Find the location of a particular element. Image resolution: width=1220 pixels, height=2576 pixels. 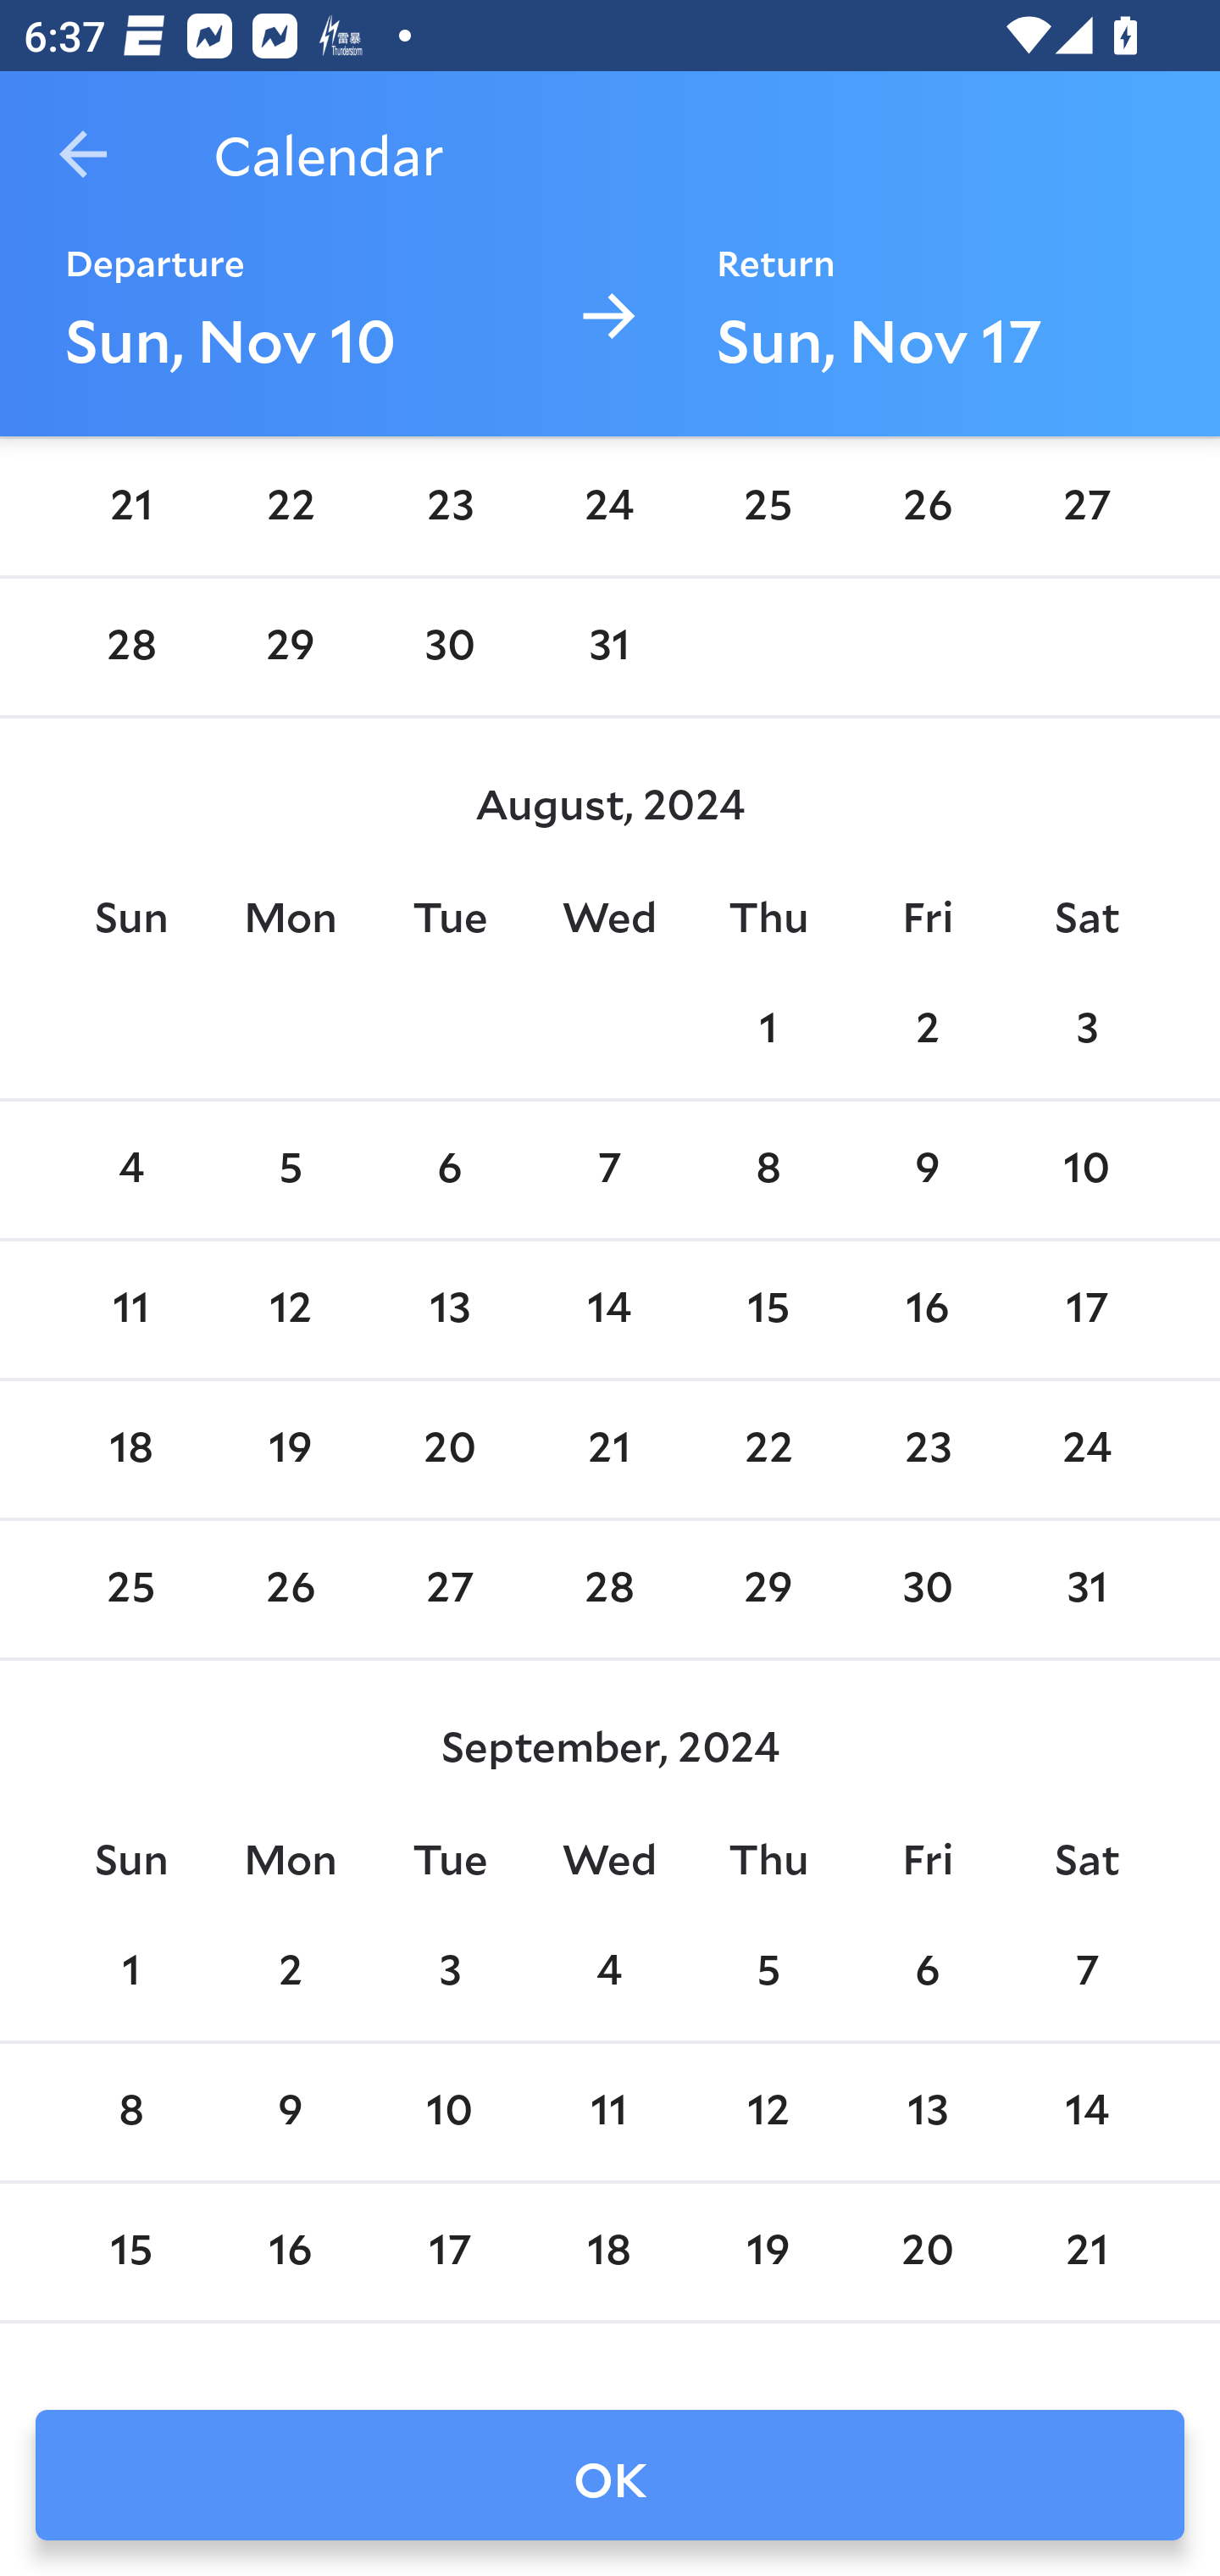

25 is located at coordinates (768, 507).